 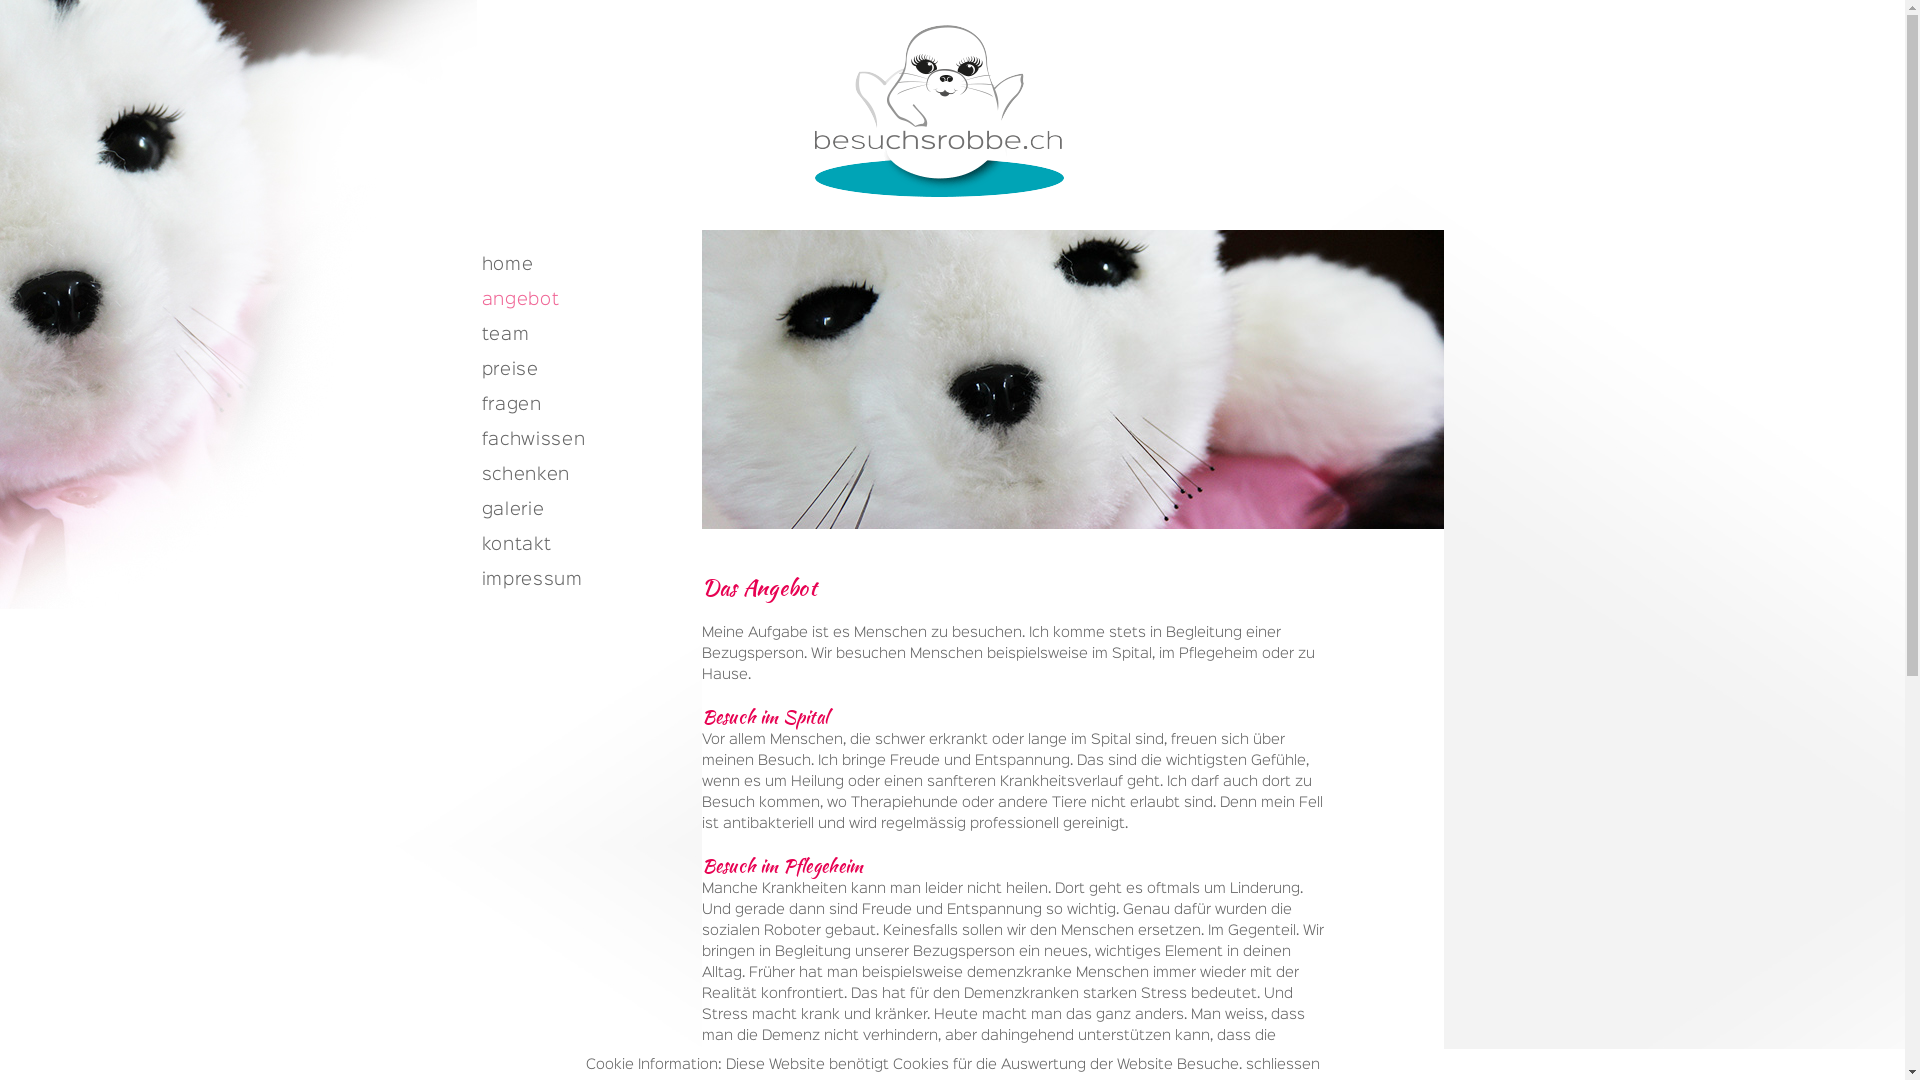 I want to click on fachwissen, so click(x=584, y=442).